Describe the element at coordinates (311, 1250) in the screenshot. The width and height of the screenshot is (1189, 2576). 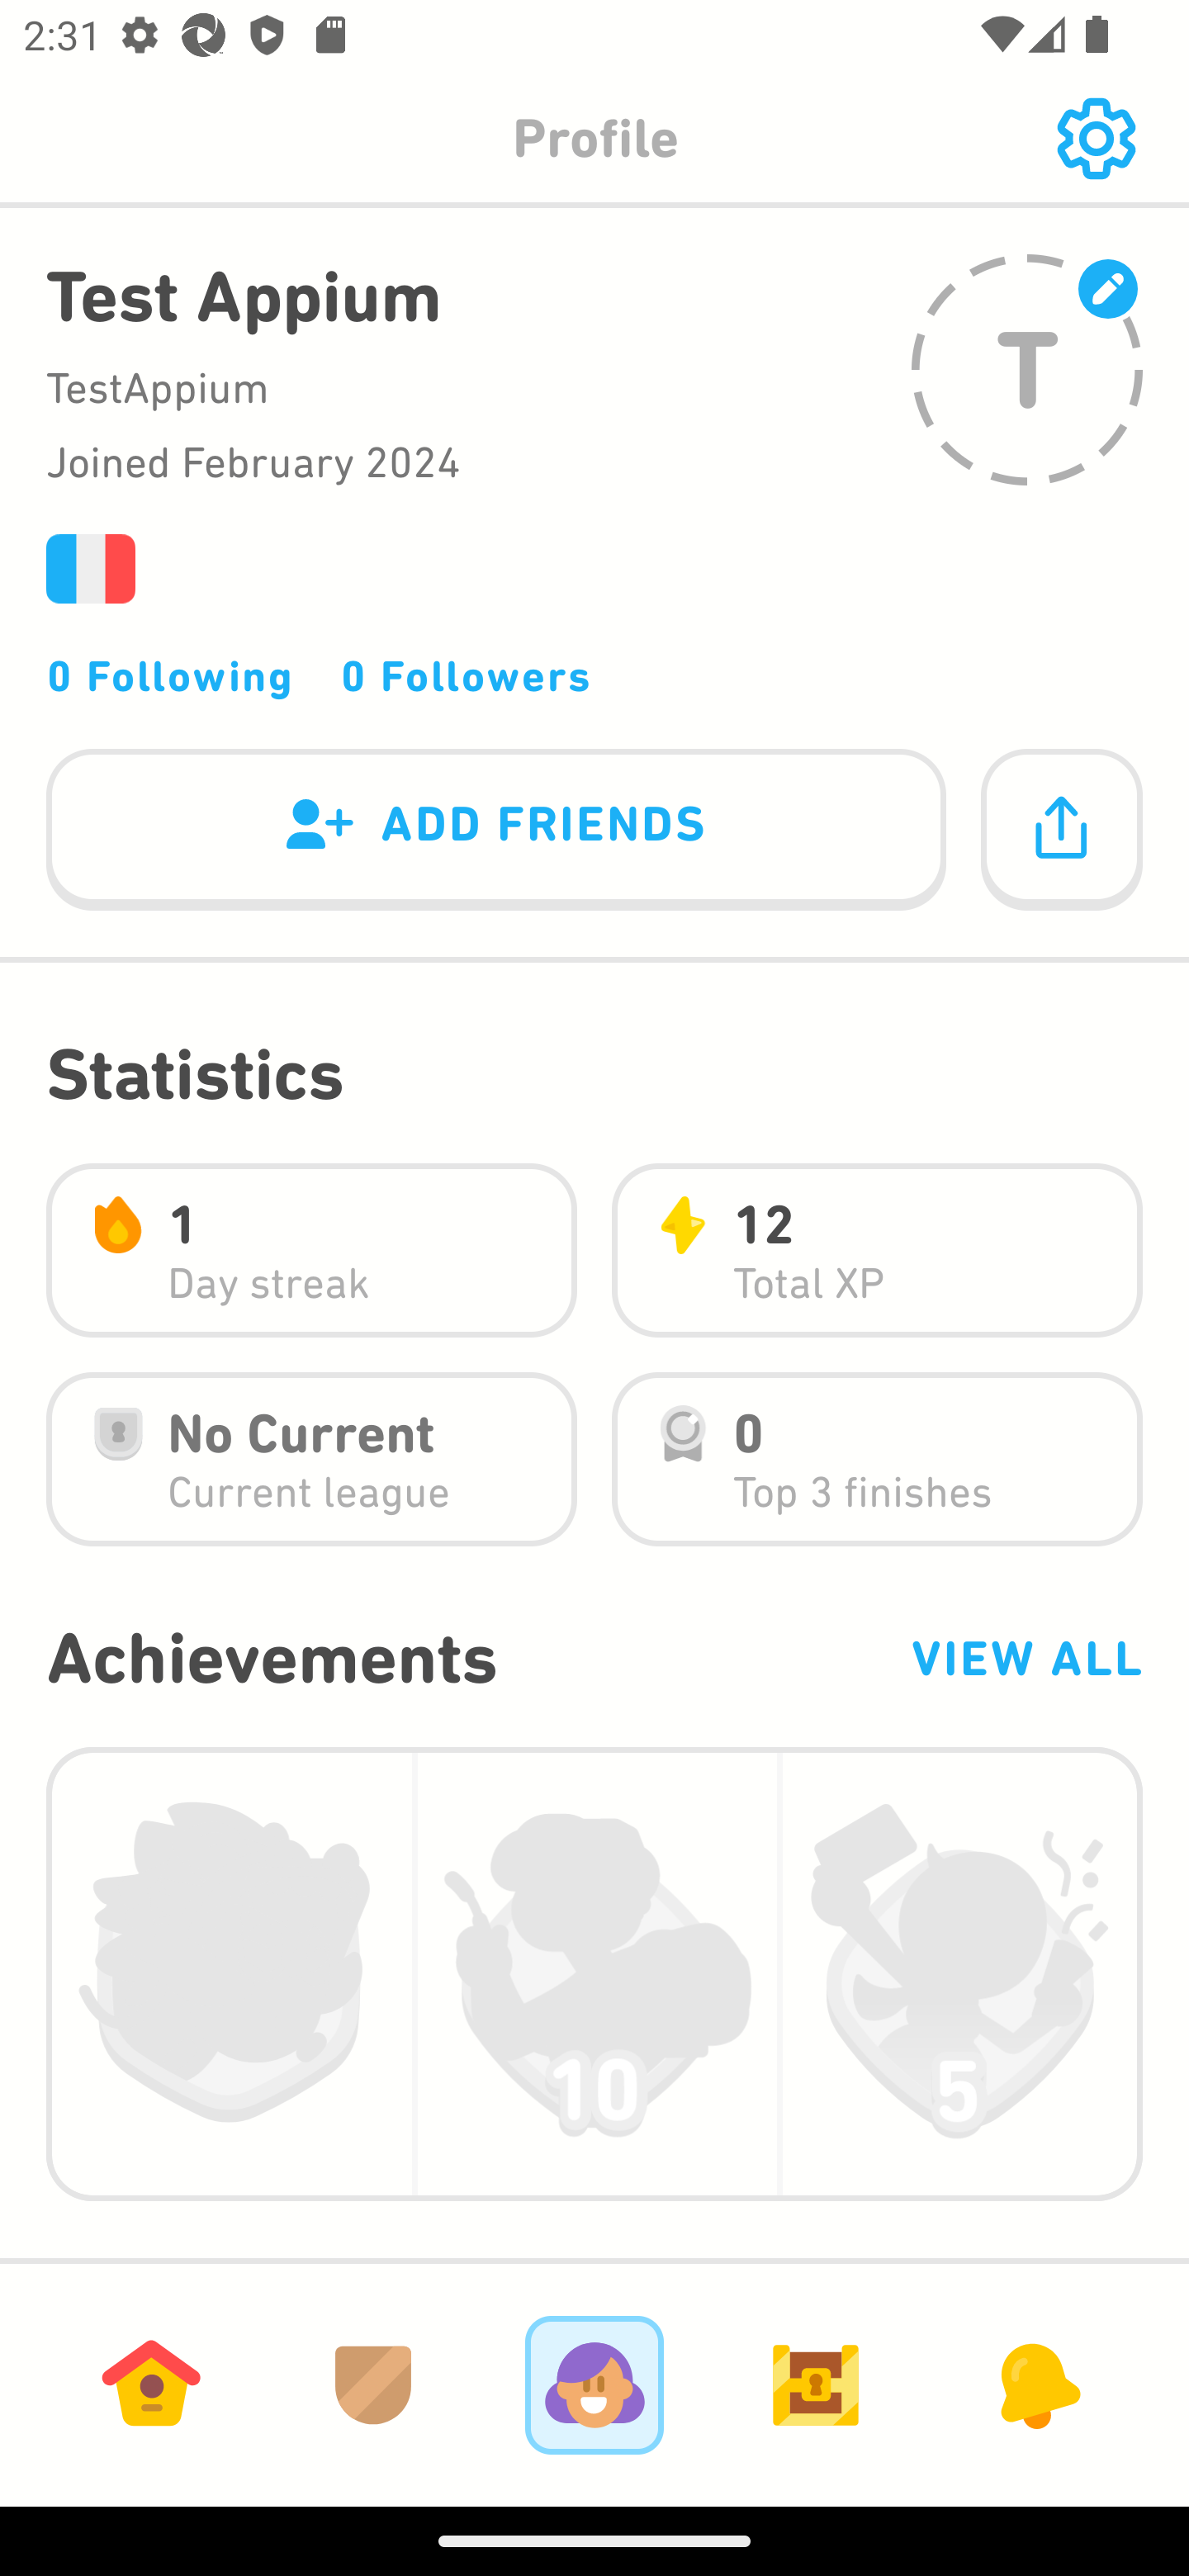
I see `1 Day streak` at that location.